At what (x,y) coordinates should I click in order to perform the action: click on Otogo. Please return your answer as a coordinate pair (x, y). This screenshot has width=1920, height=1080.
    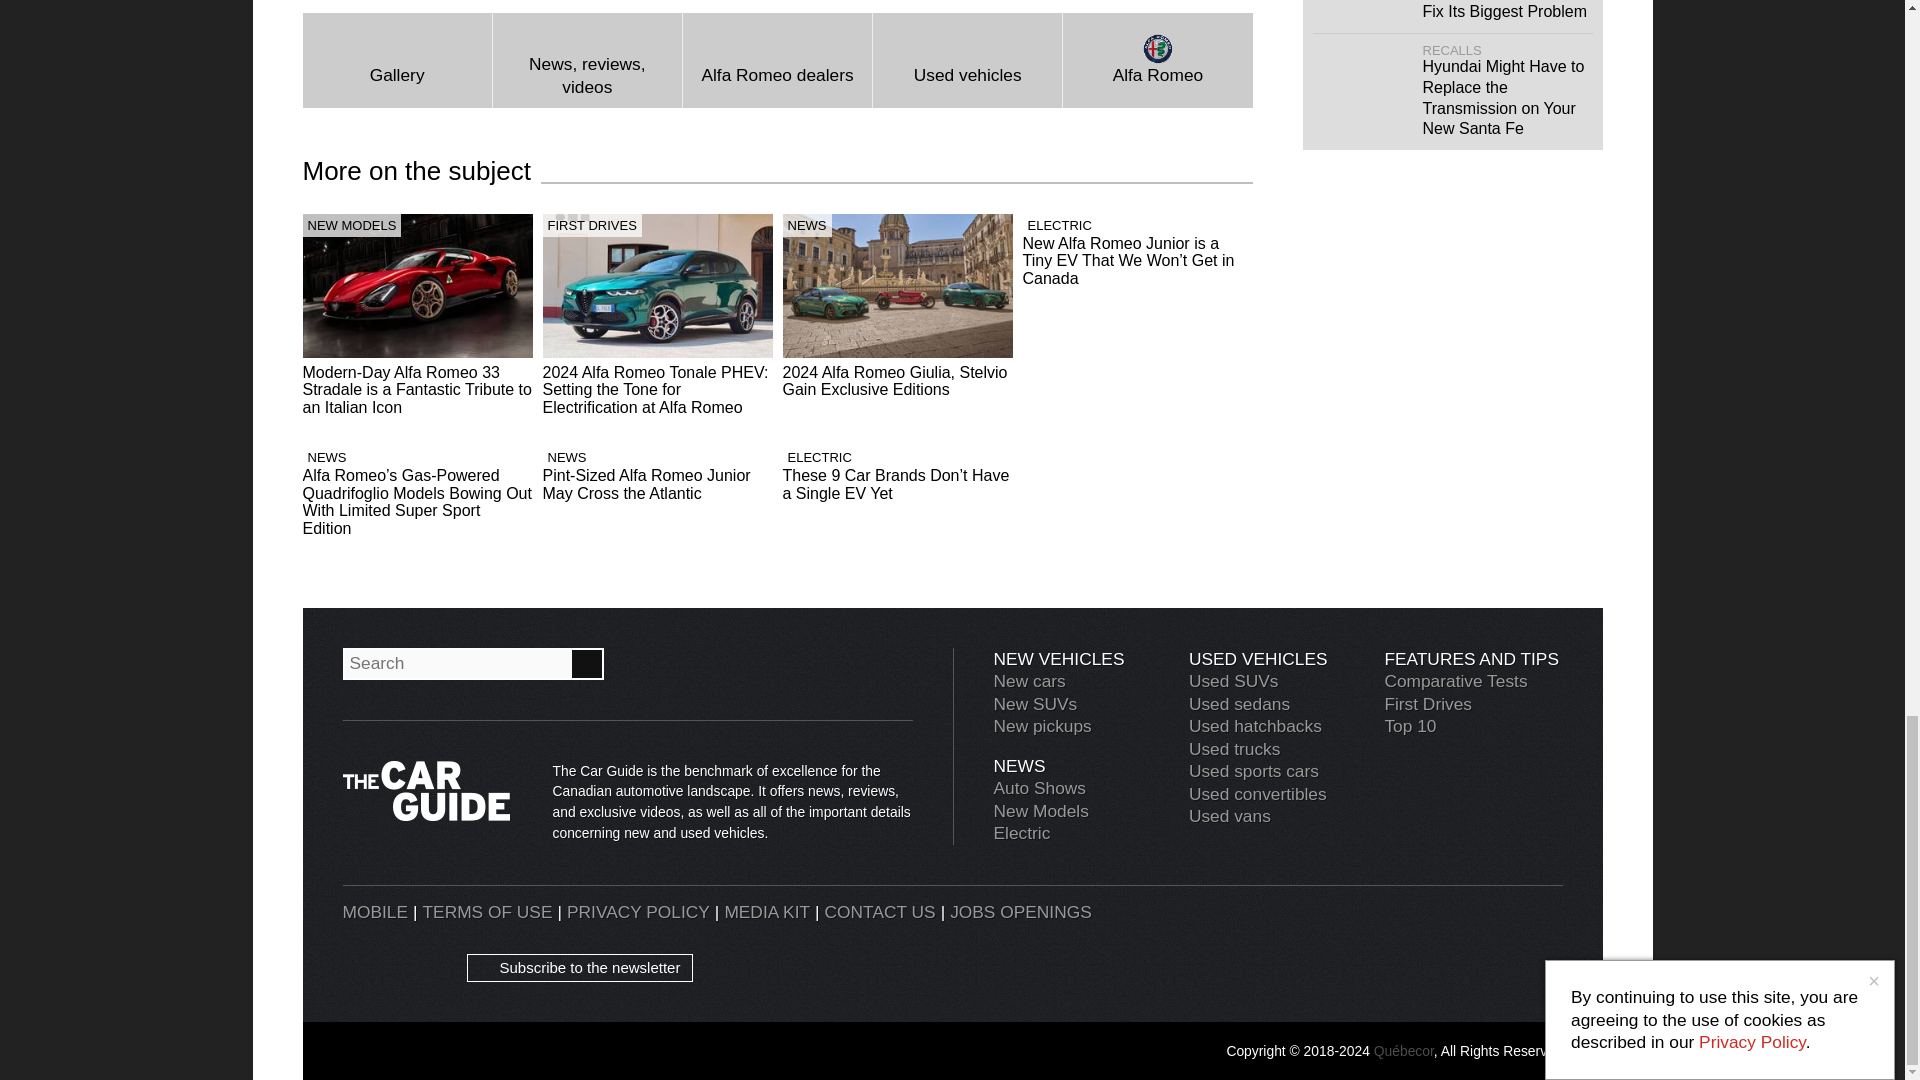
    Looking at the image, I should click on (1516, 942).